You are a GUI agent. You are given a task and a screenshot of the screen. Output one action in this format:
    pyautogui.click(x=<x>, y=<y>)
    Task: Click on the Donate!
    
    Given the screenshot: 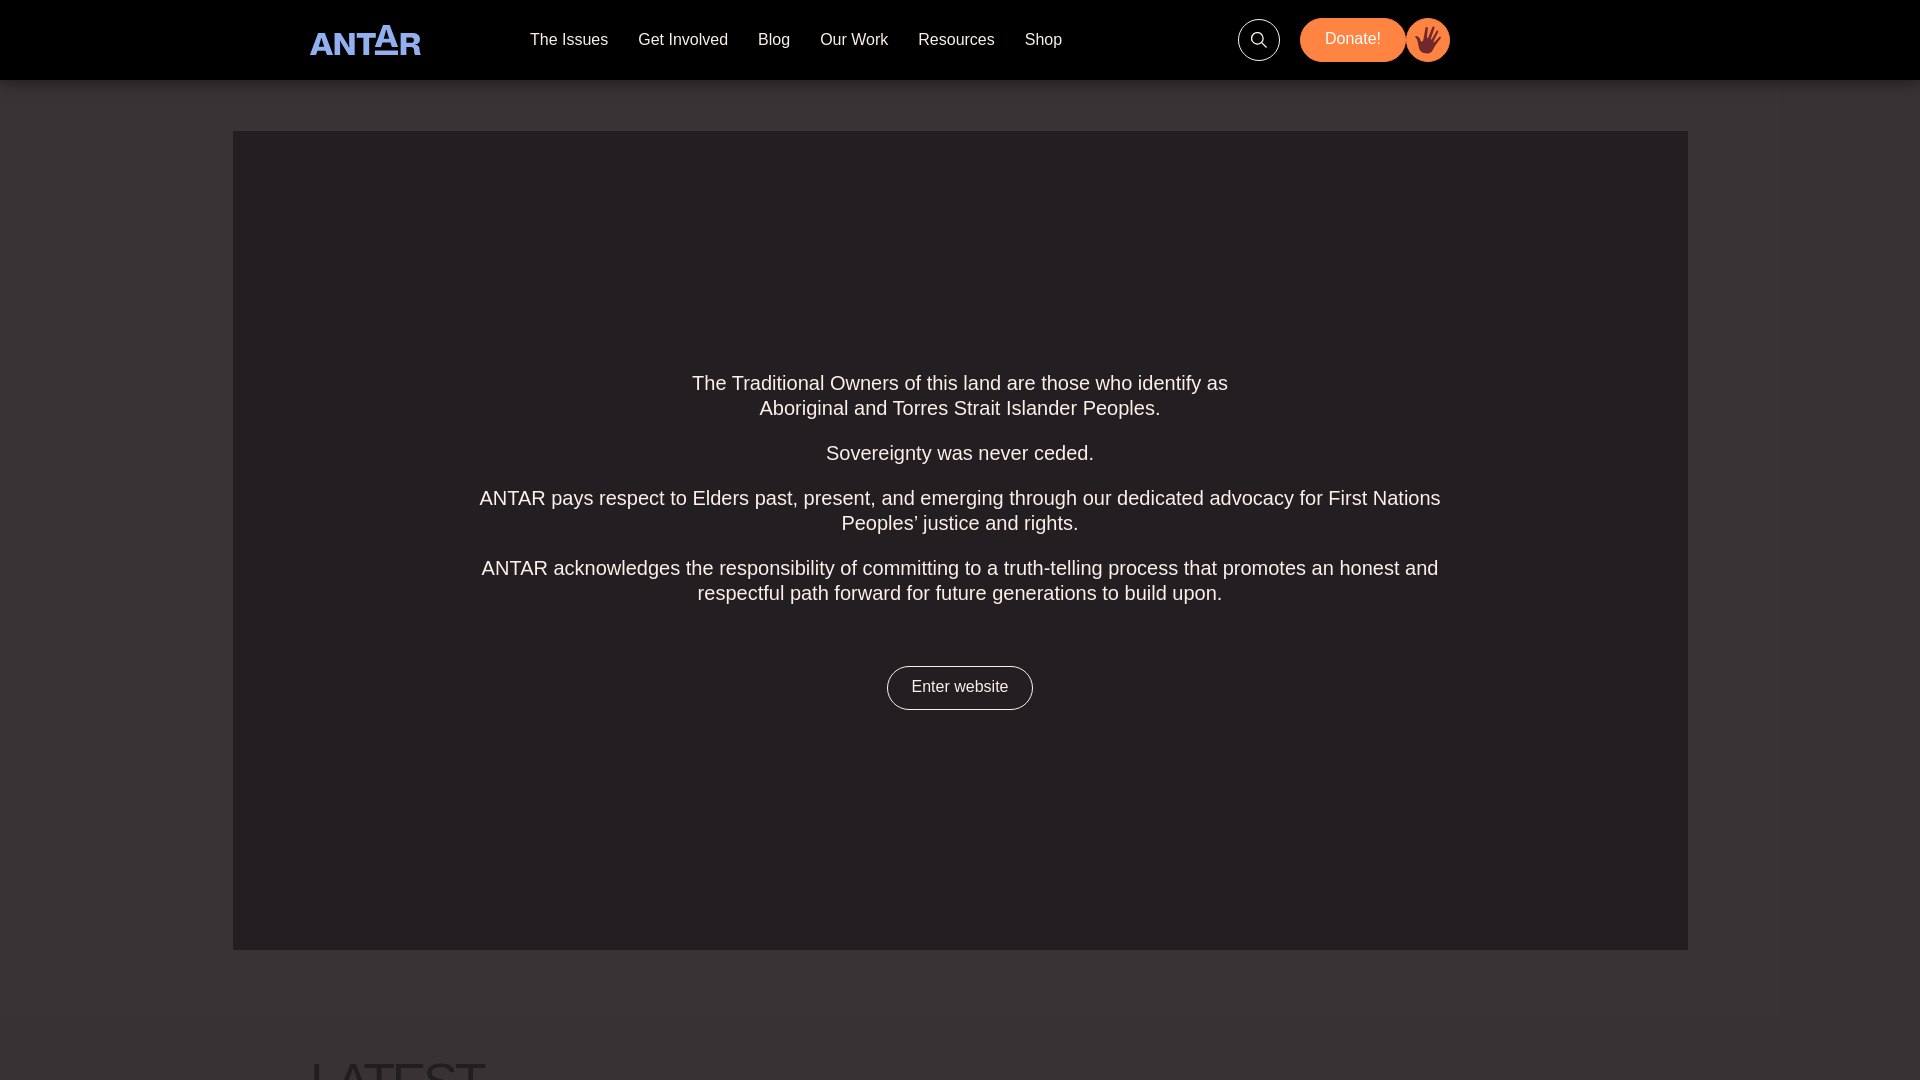 What is the action you would take?
    pyautogui.click(x=1375, y=40)
    